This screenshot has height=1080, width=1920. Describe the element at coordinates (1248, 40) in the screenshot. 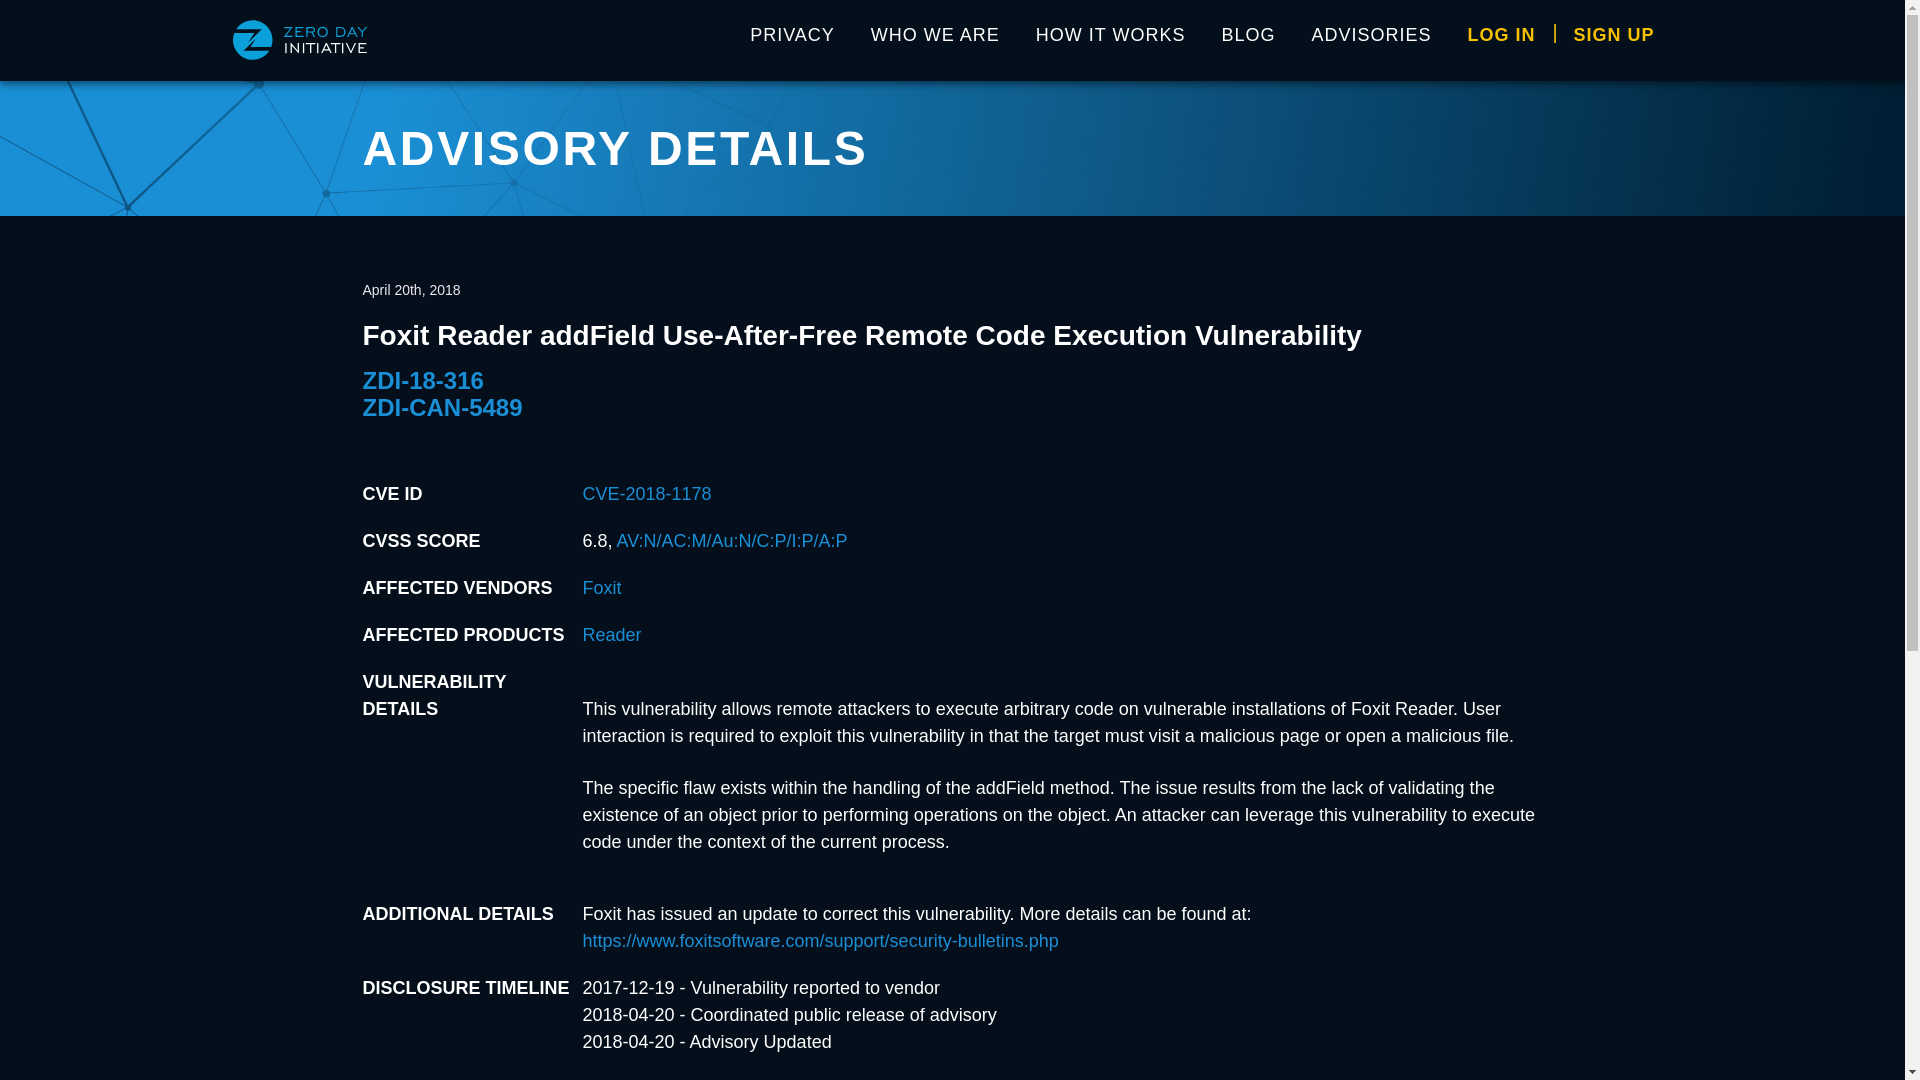

I see `BLOG` at that location.